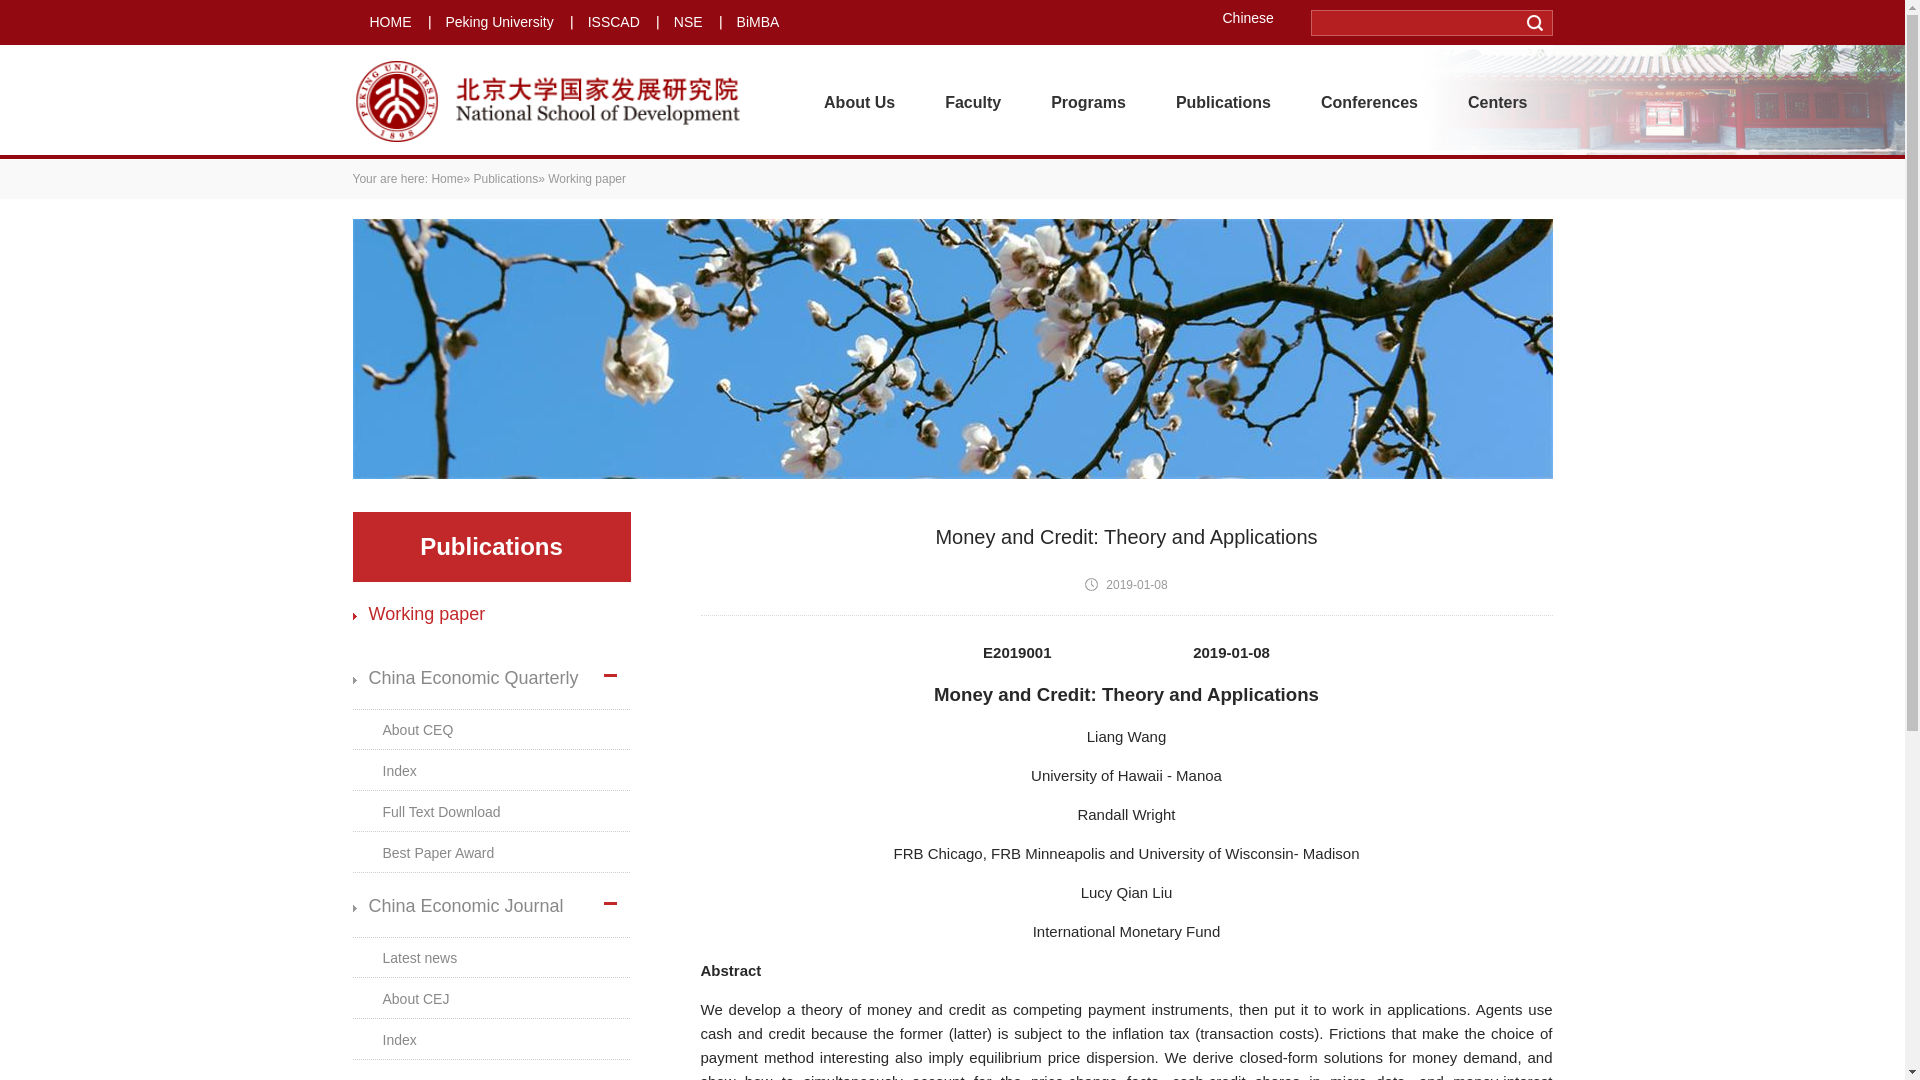 Image resolution: width=1920 pixels, height=1080 pixels. I want to click on Publications, so click(1223, 102).